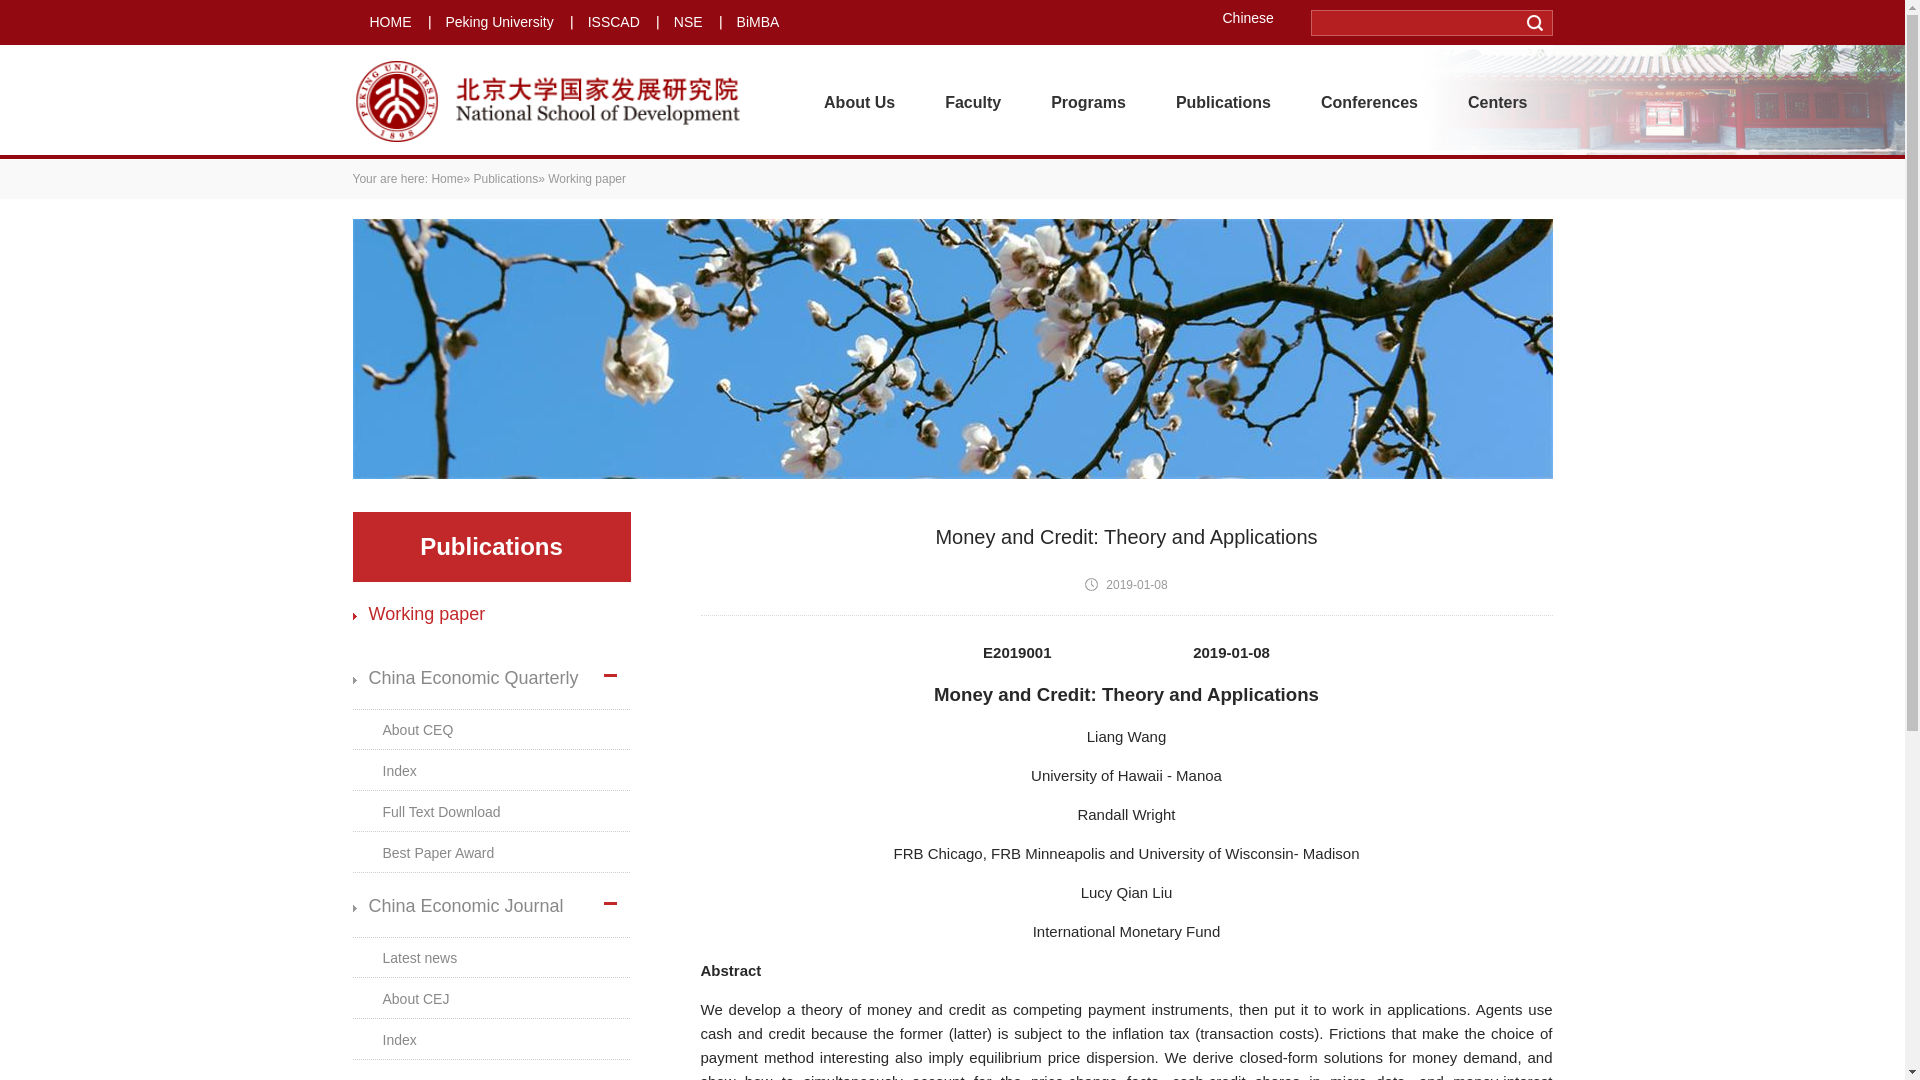 Image resolution: width=1920 pixels, height=1080 pixels. I want to click on Publications, so click(1223, 102).